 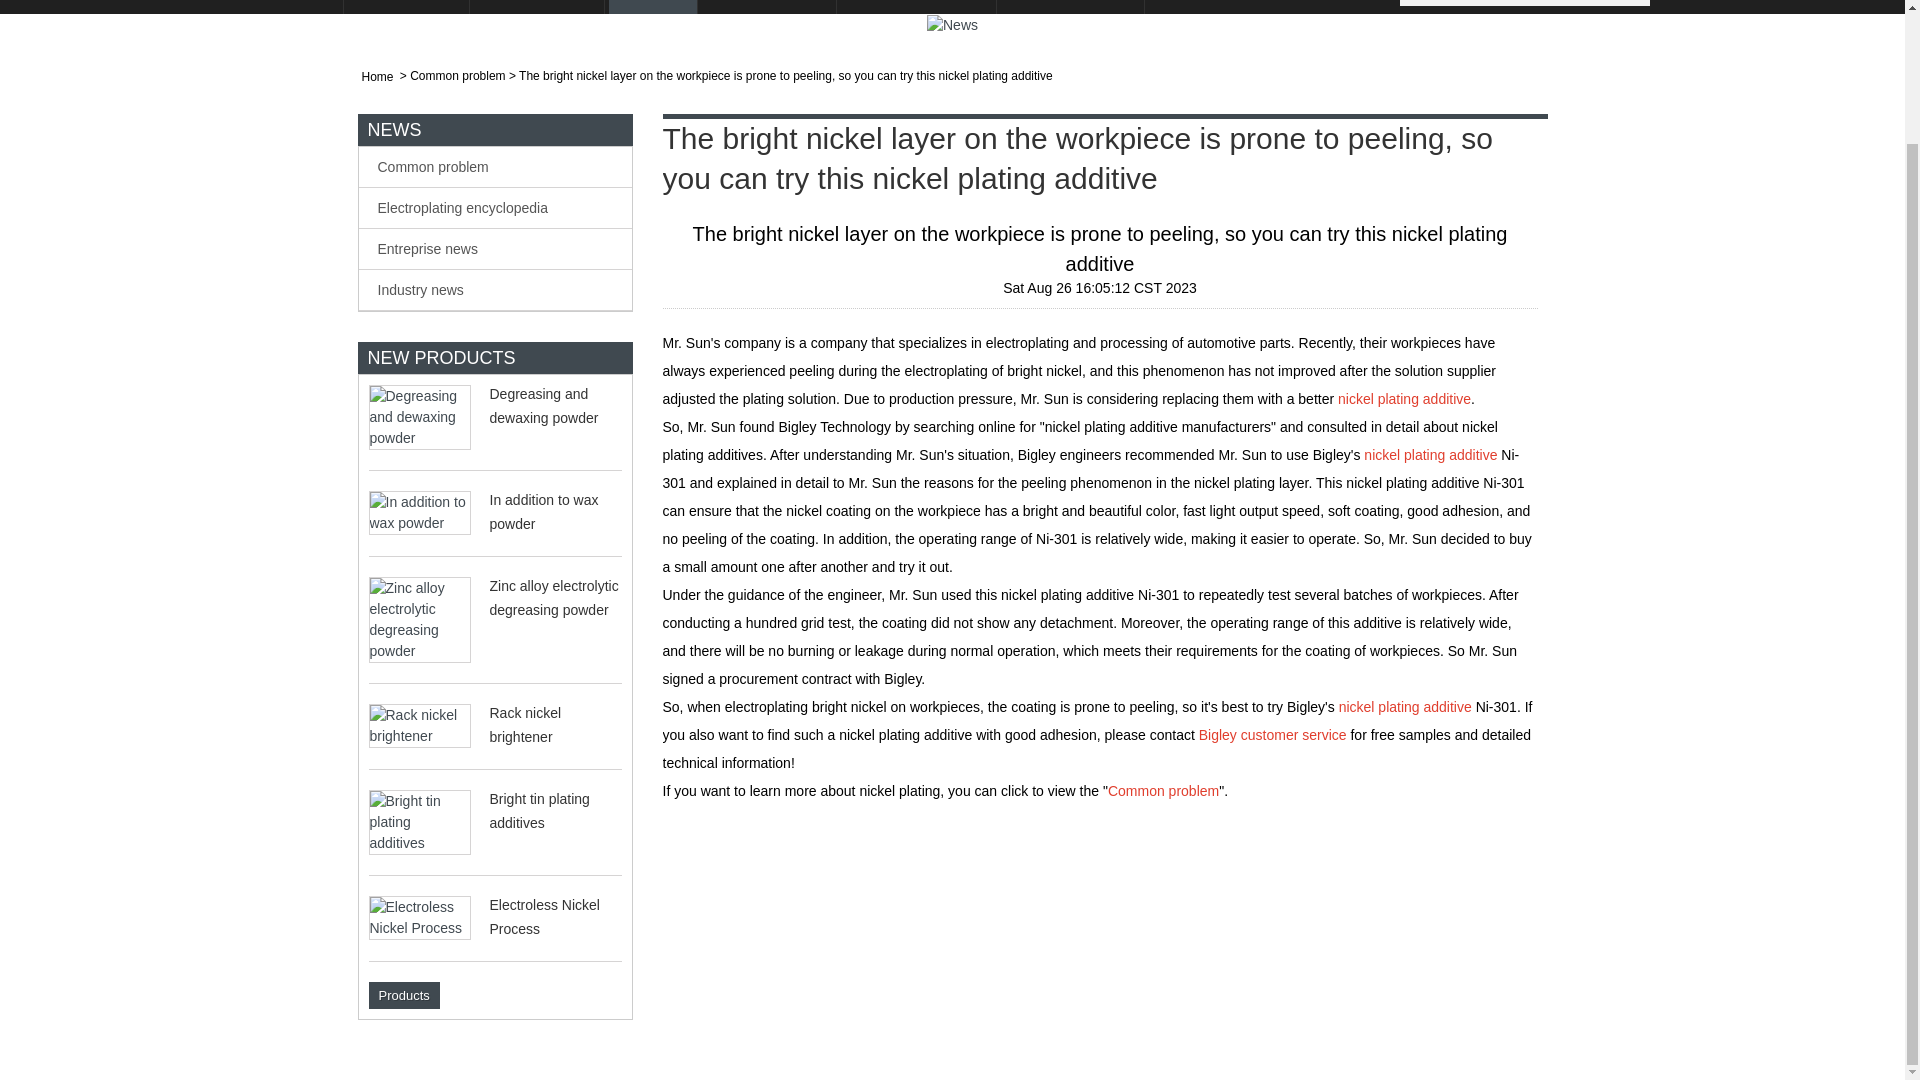 What do you see at coordinates (298, 7) in the screenshot?
I see `Home` at bounding box center [298, 7].